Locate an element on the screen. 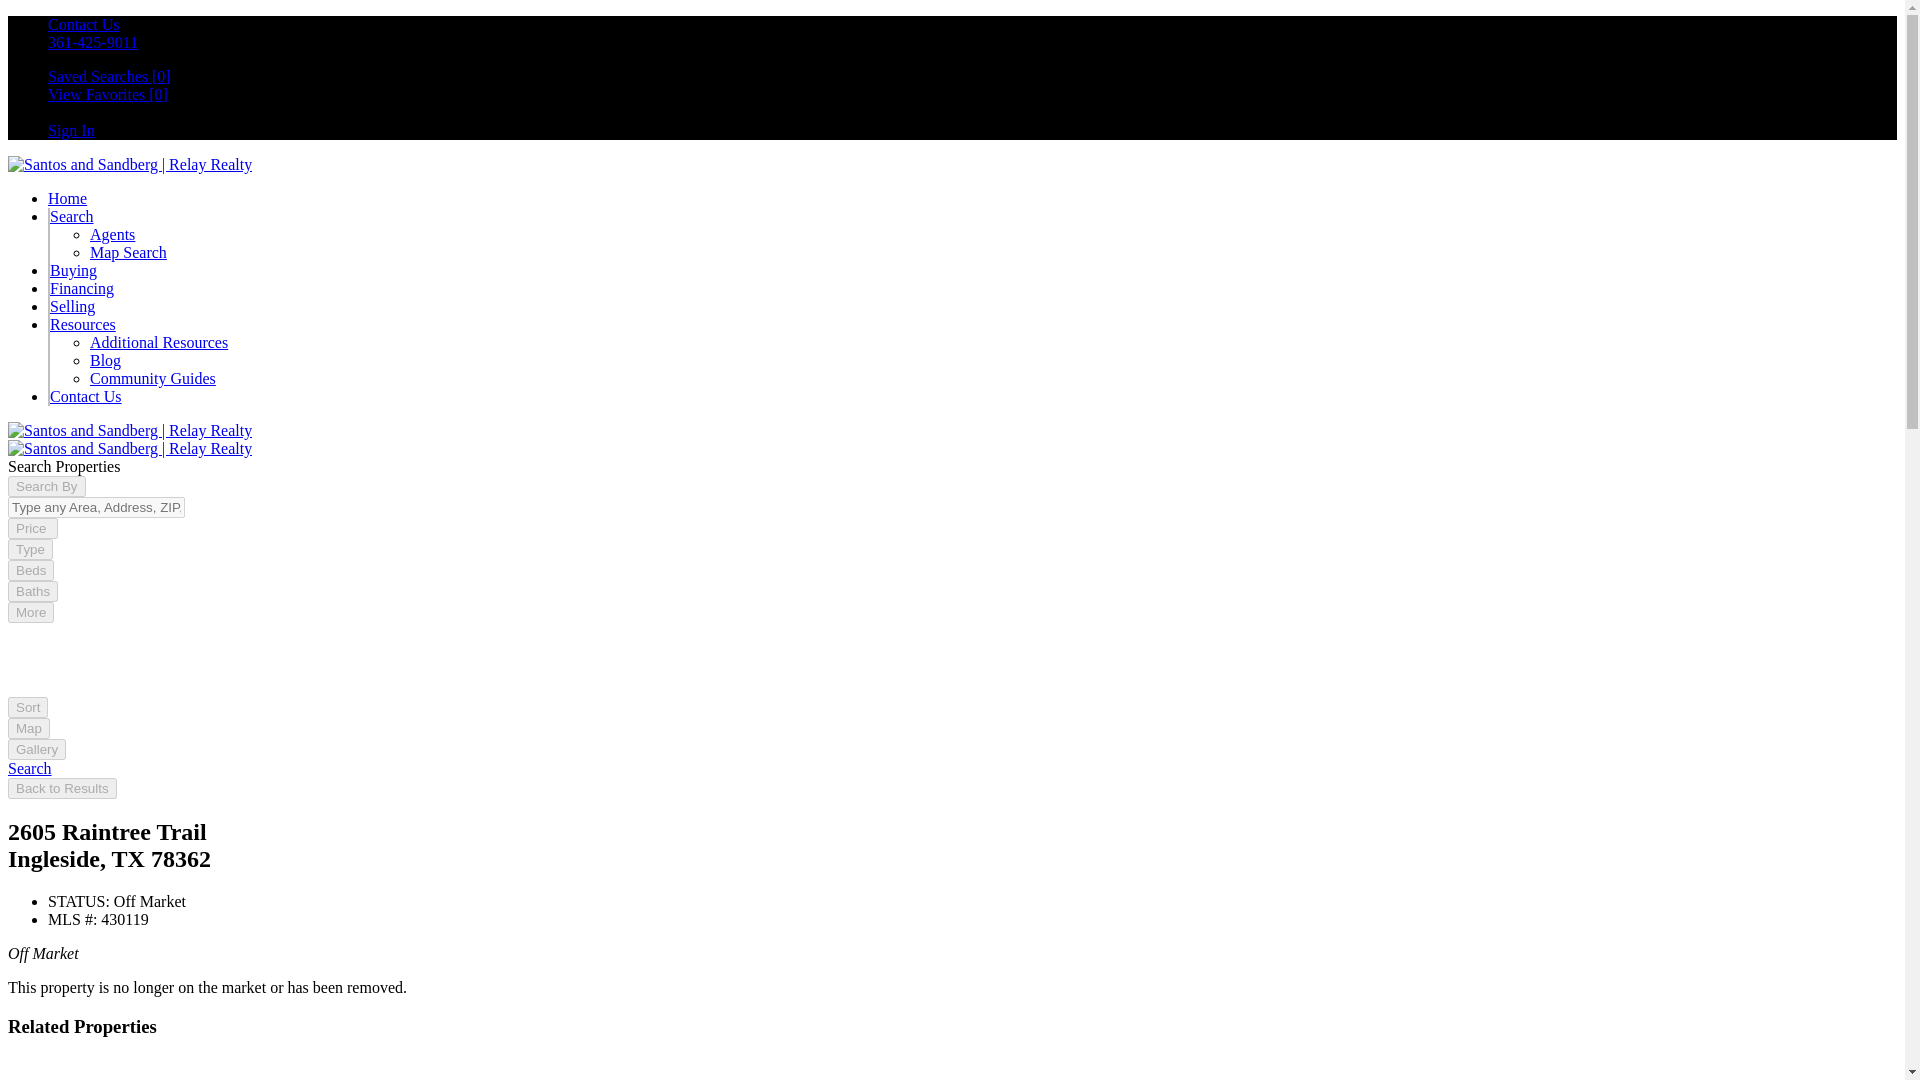 This screenshot has height=1080, width=1920. Baths is located at coordinates (32, 591).